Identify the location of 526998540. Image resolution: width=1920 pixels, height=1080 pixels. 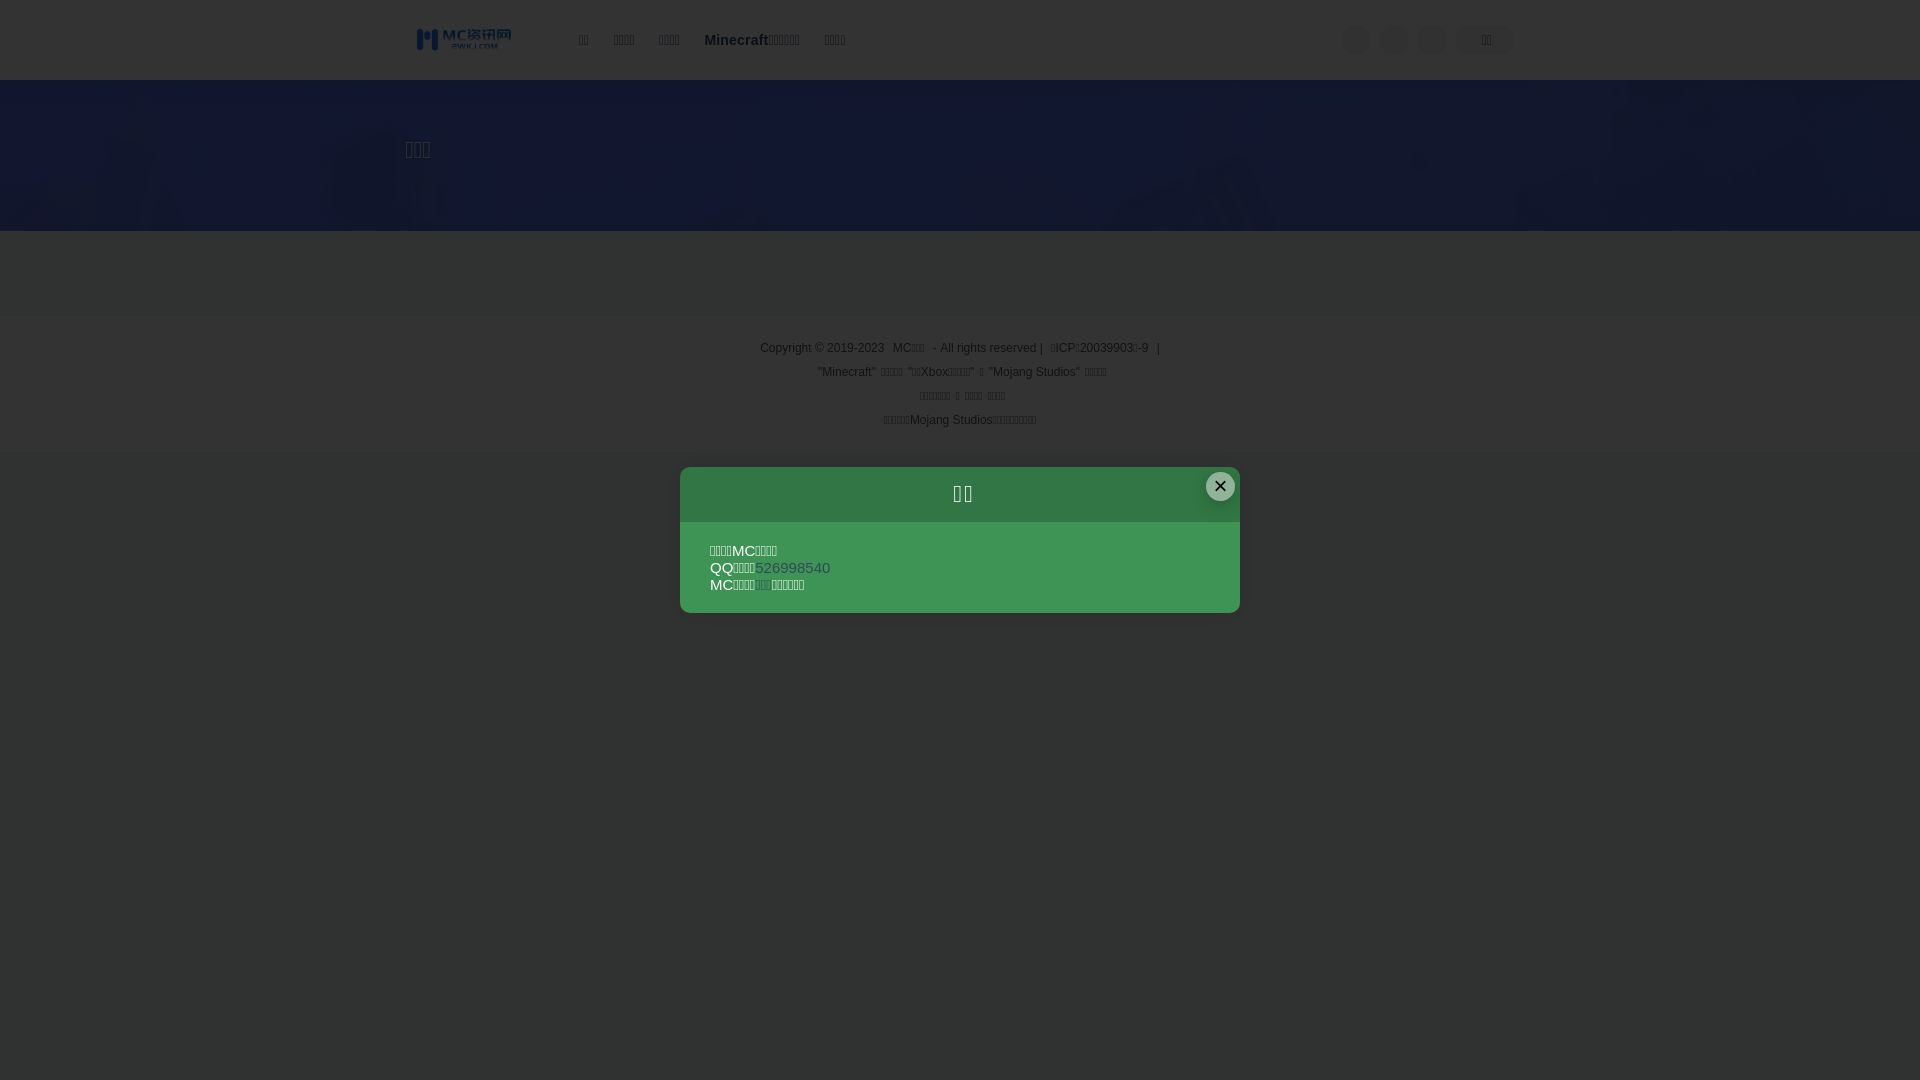
(792, 568).